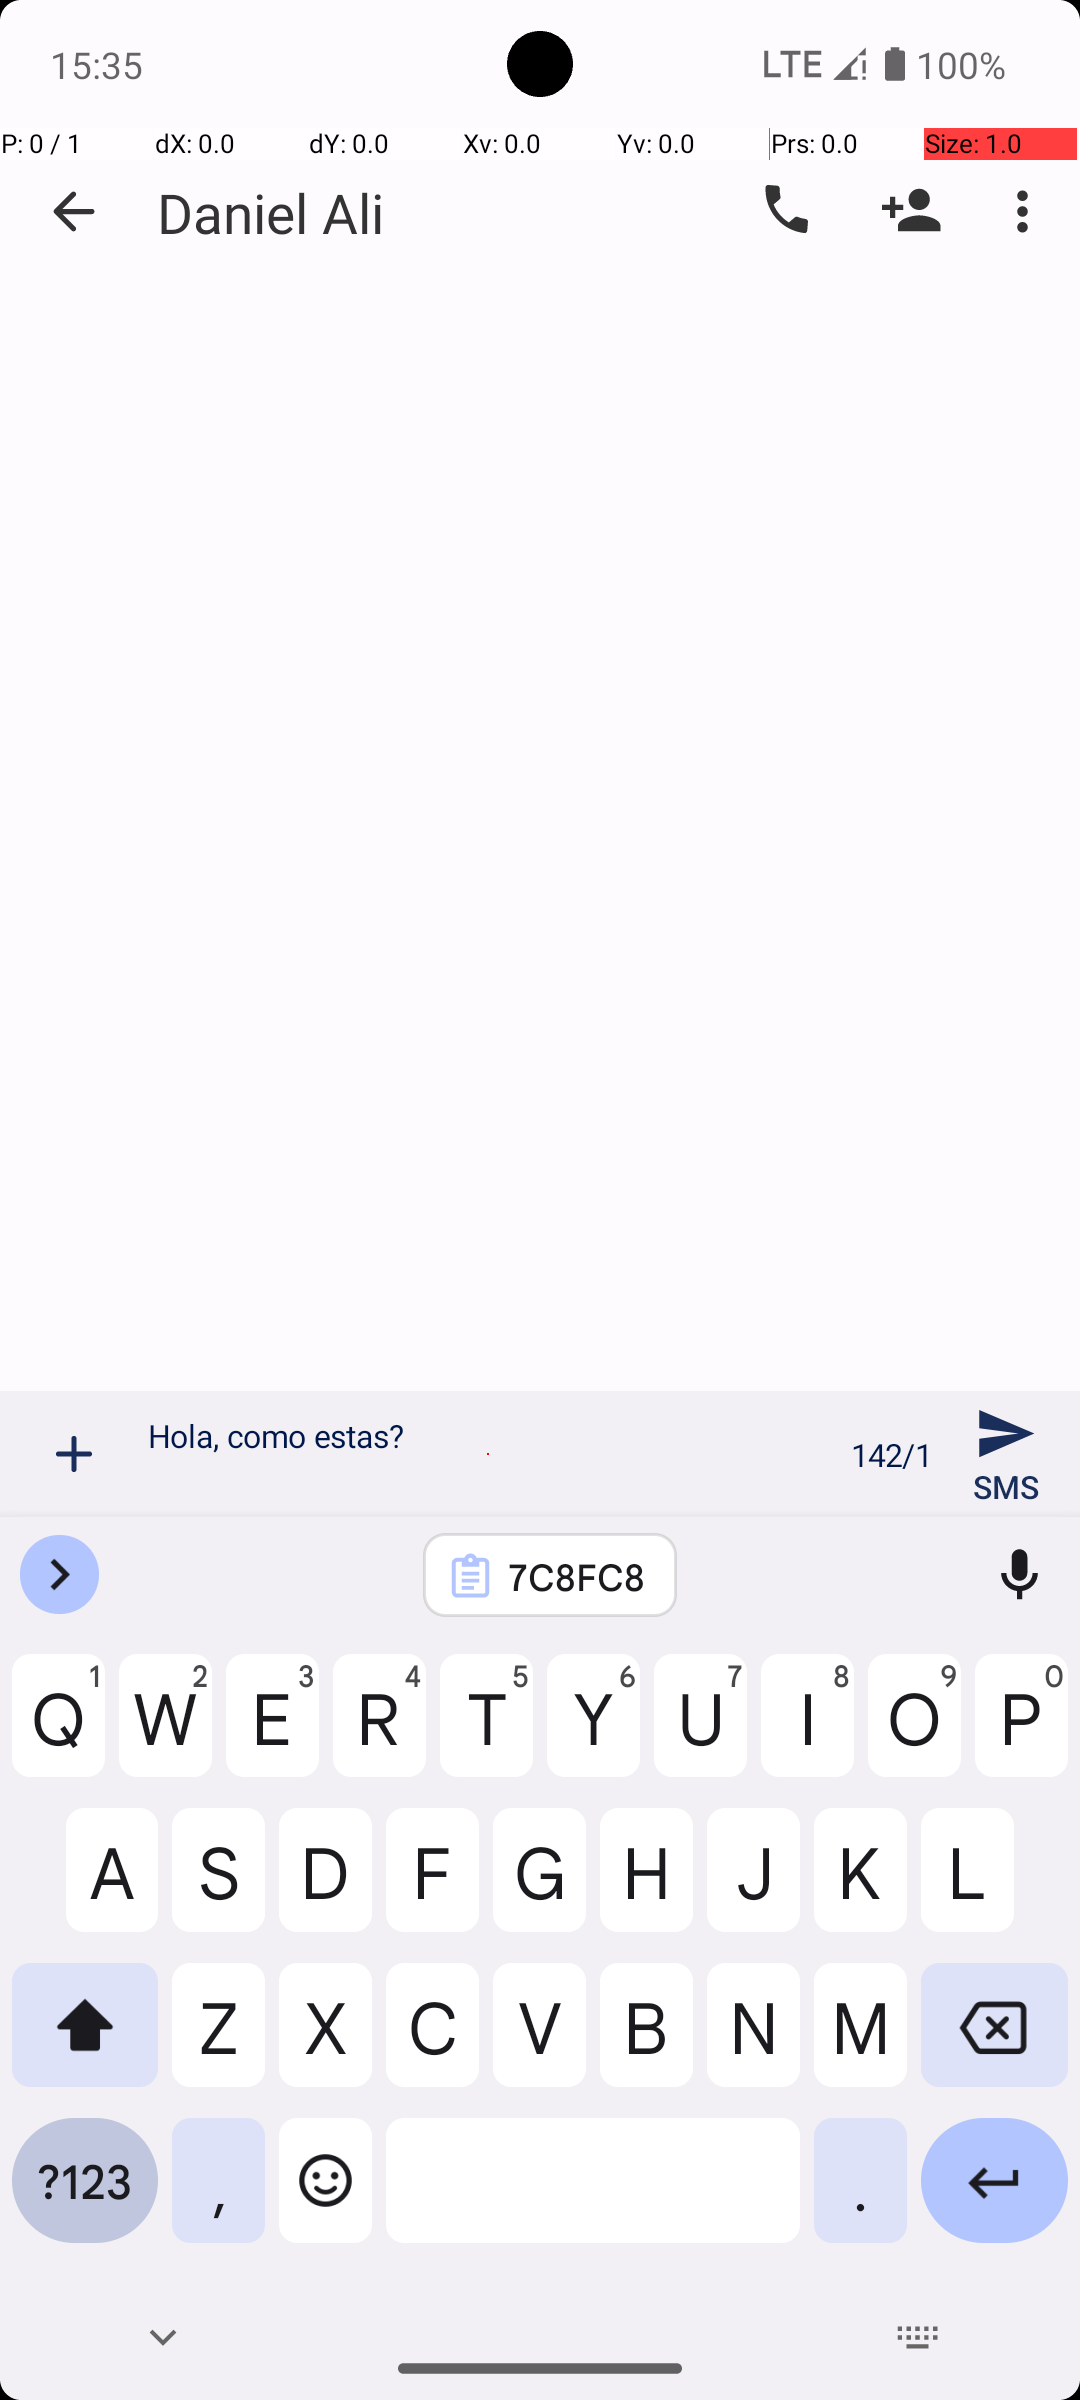 The height and width of the screenshot is (2400, 1080). Describe the element at coordinates (576, 1576) in the screenshot. I see `7C8FC8` at that location.